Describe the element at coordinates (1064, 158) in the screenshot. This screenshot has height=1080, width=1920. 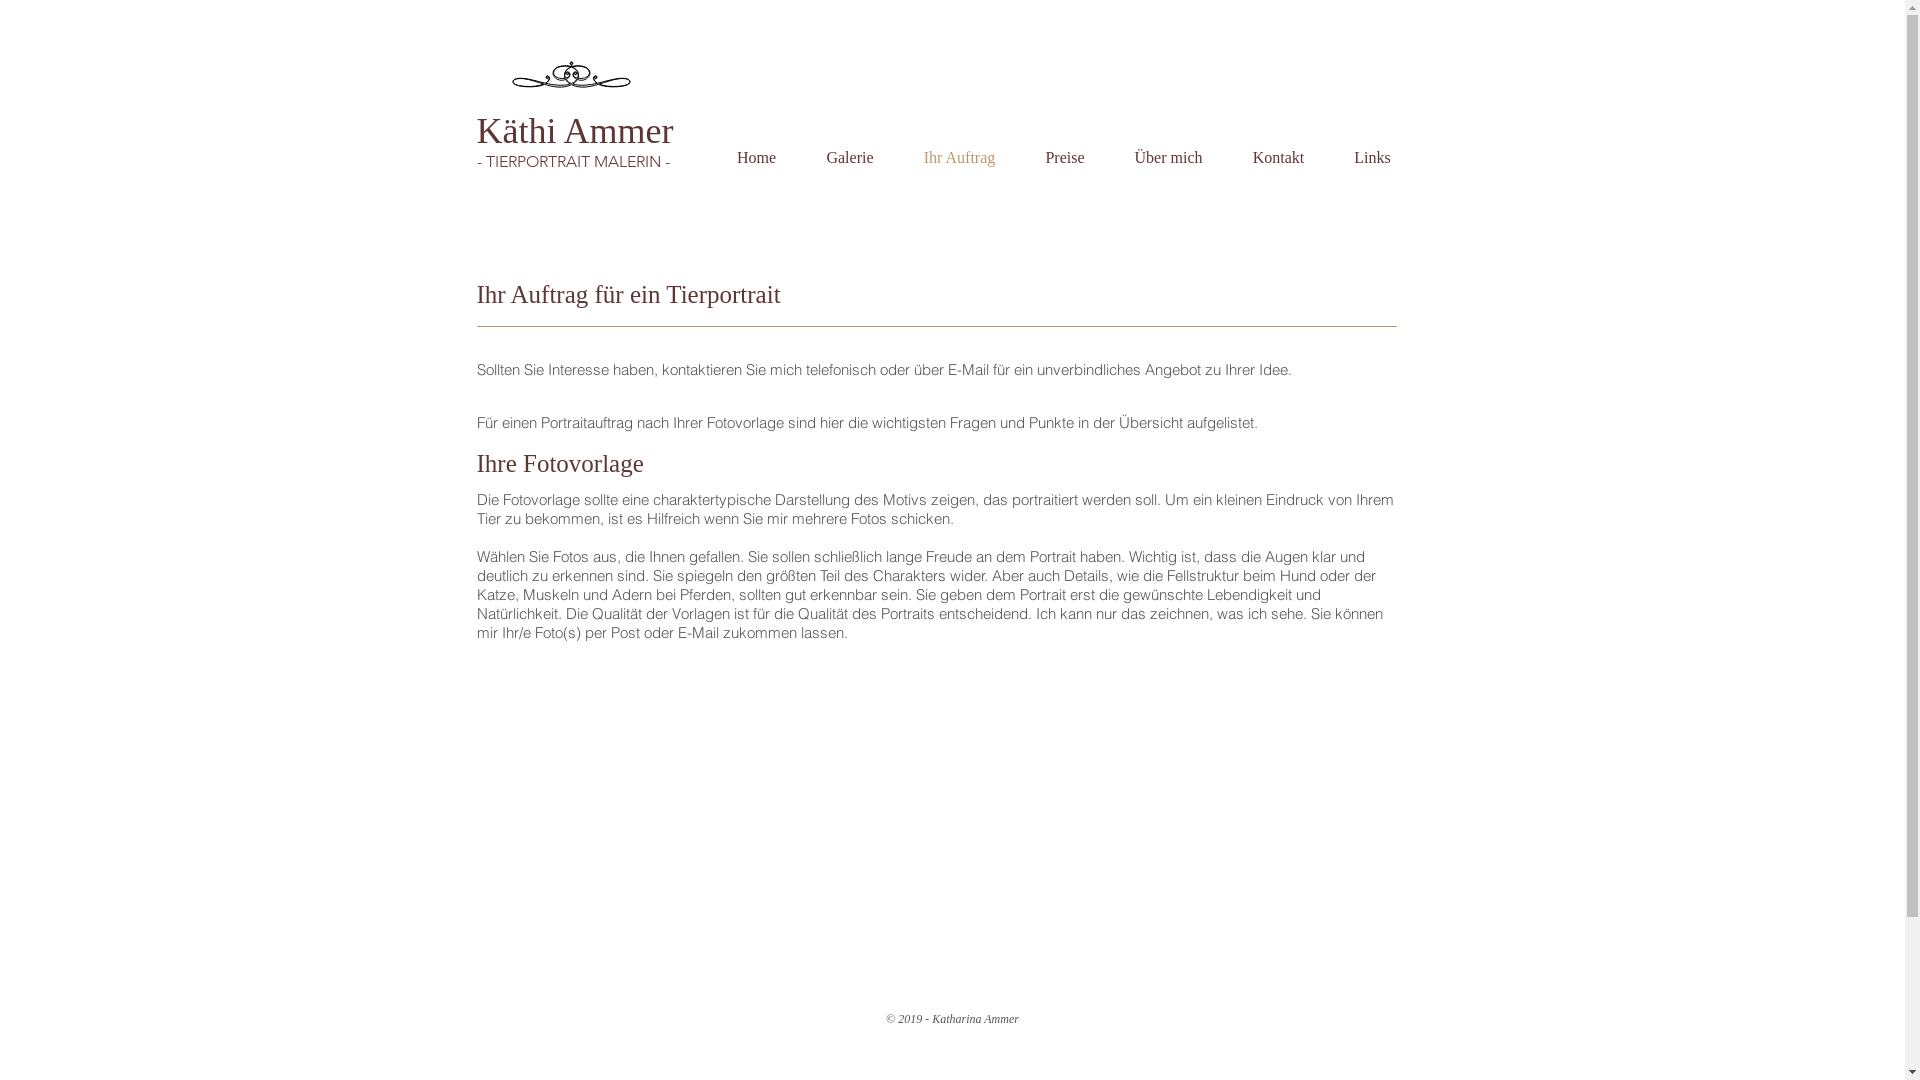
I see `Preise` at that location.